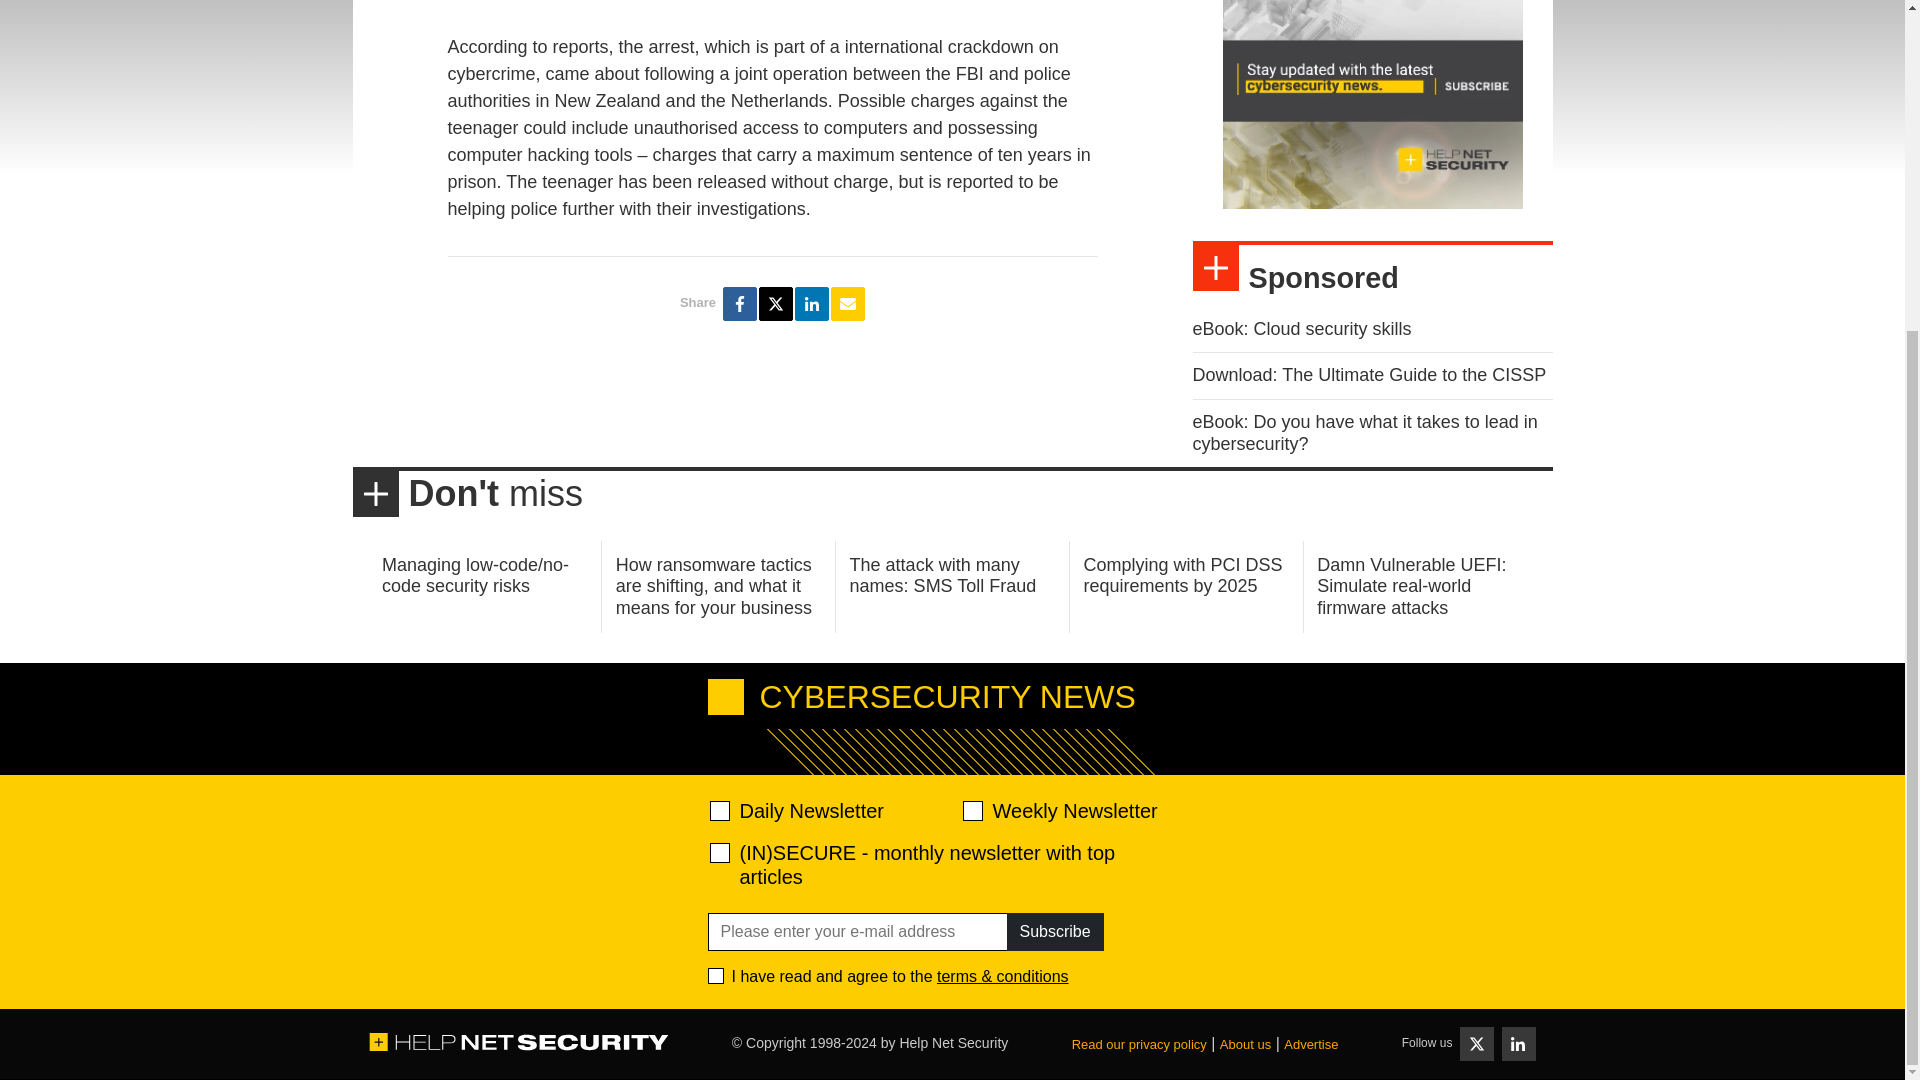  I want to click on Subscribe, so click(1054, 932).